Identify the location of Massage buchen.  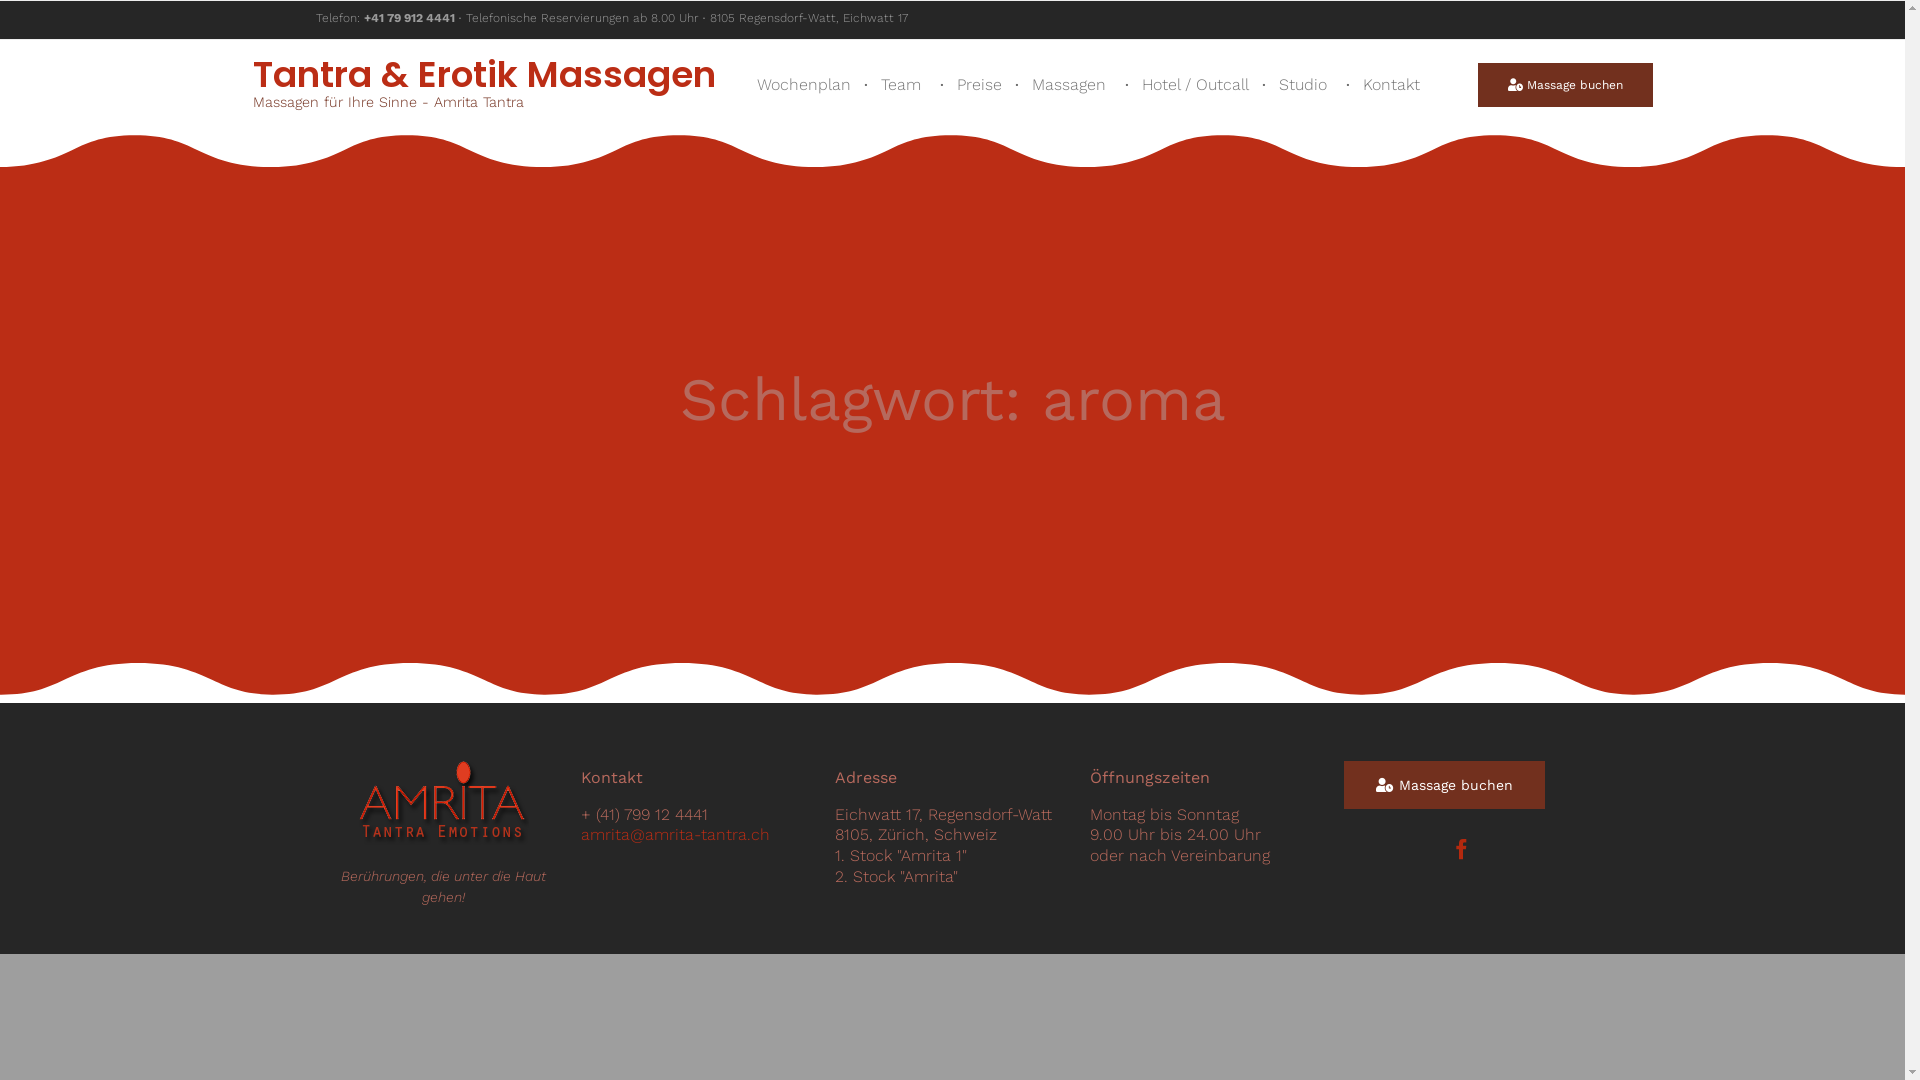
(1566, 85).